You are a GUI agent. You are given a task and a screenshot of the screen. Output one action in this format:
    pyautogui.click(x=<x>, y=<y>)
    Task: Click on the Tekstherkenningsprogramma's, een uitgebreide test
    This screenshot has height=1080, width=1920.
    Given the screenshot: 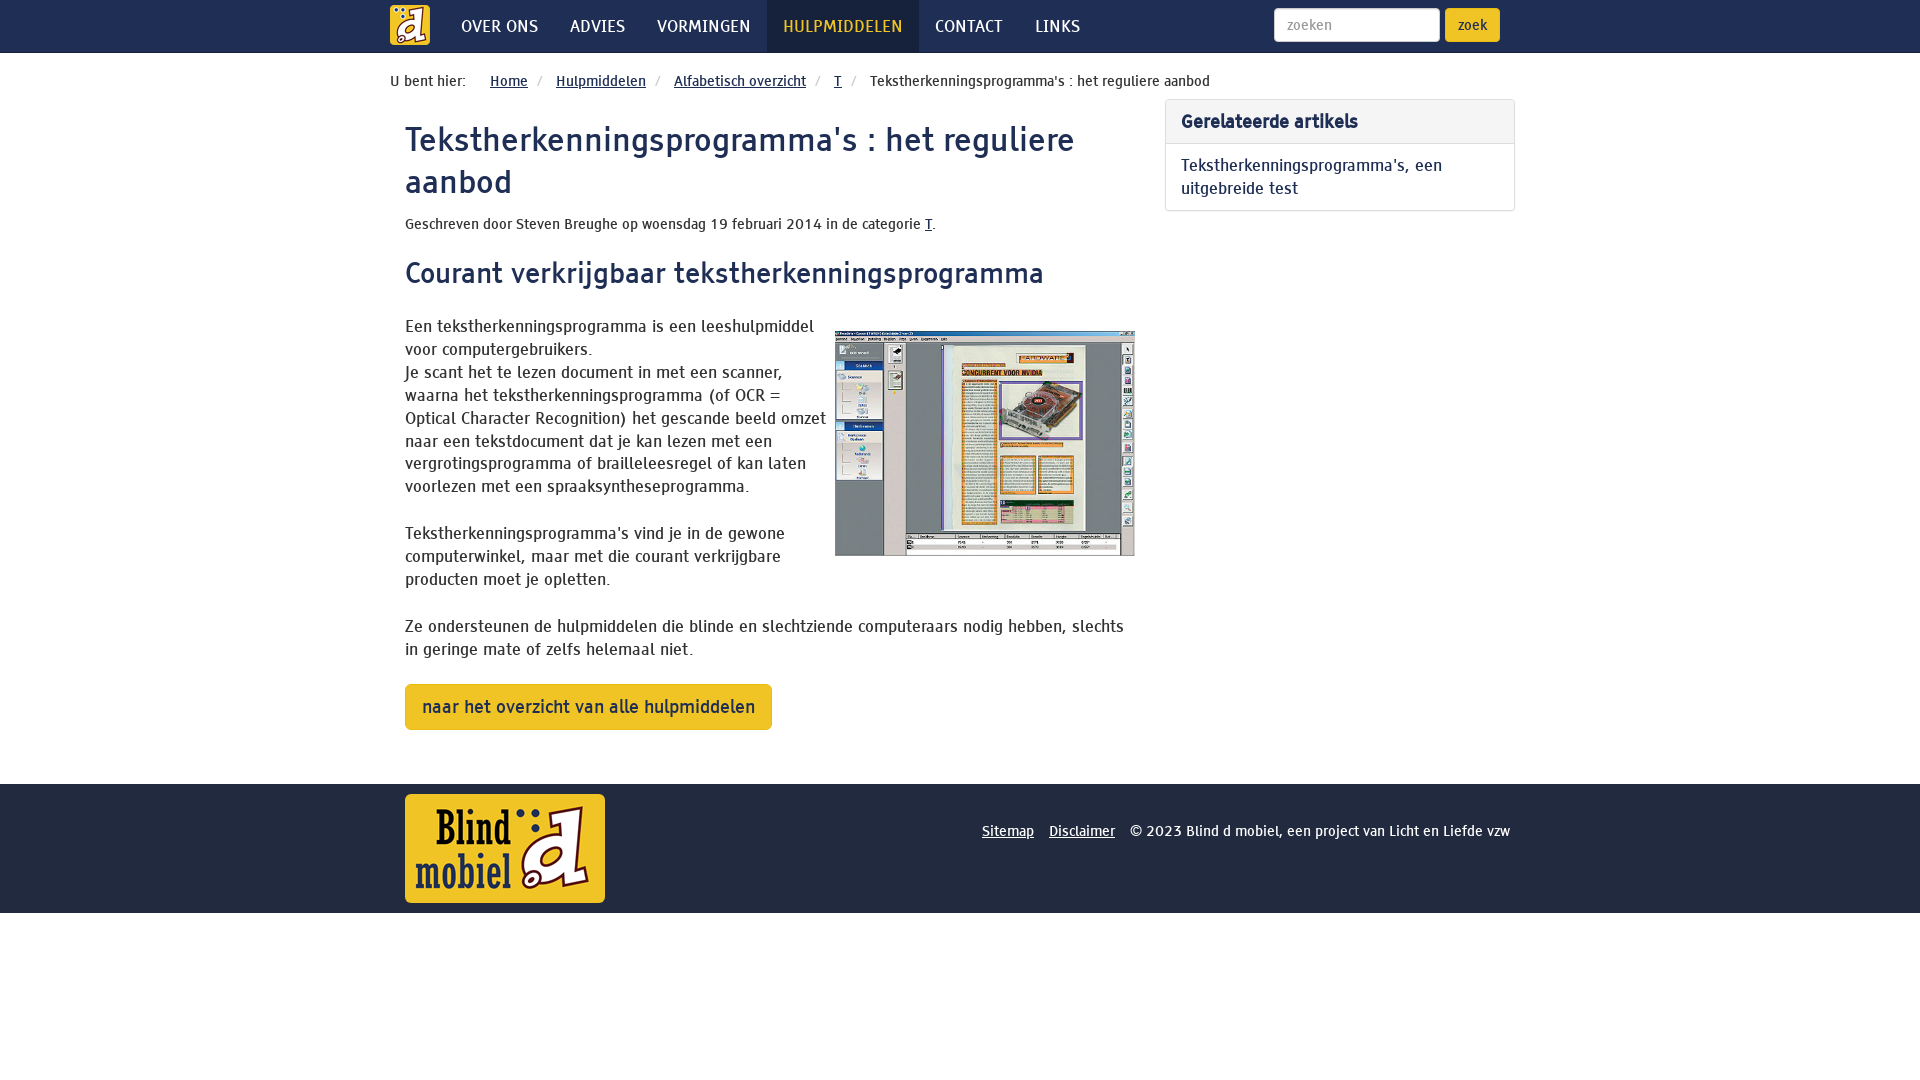 What is the action you would take?
    pyautogui.click(x=1340, y=177)
    